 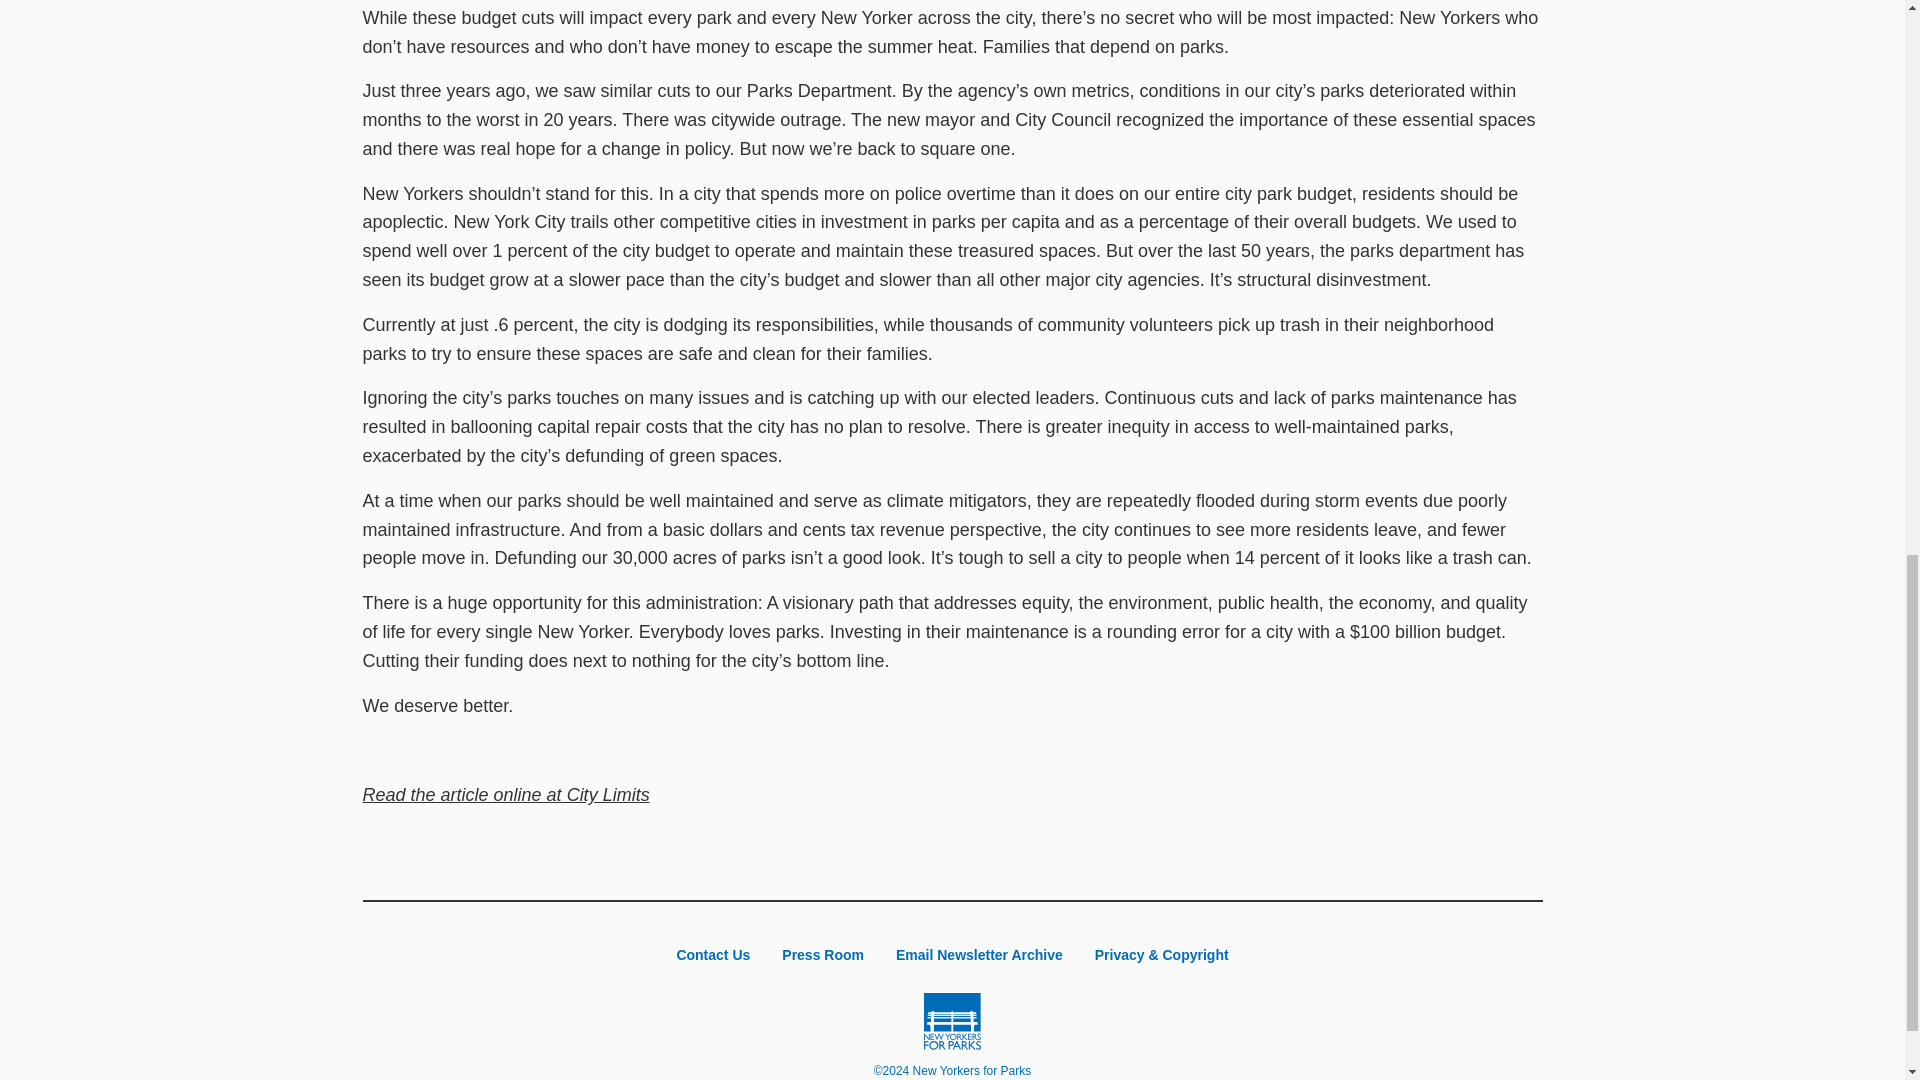 I want to click on Email Newsletter Archive, so click(x=979, y=955).